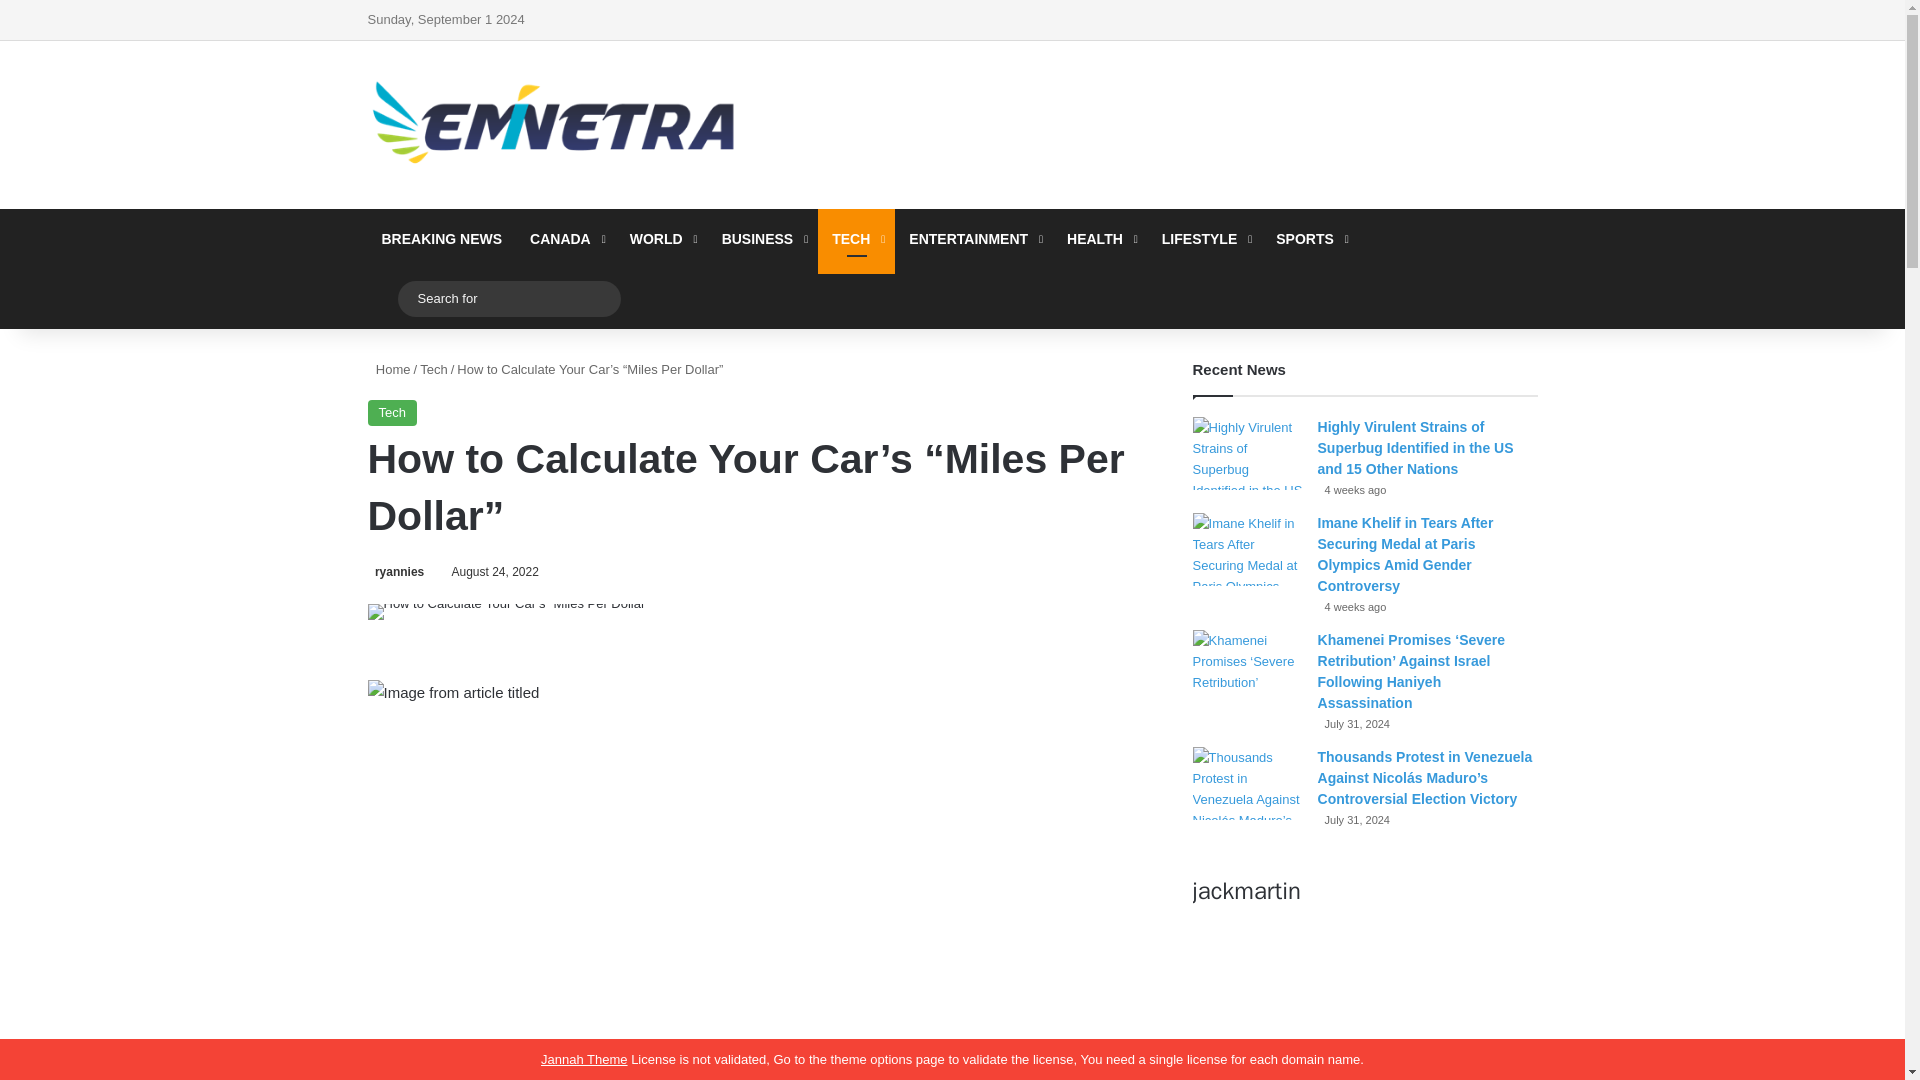 The width and height of the screenshot is (1920, 1080). Describe the element at coordinates (600, 298) in the screenshot. I see `Search for` at that location.